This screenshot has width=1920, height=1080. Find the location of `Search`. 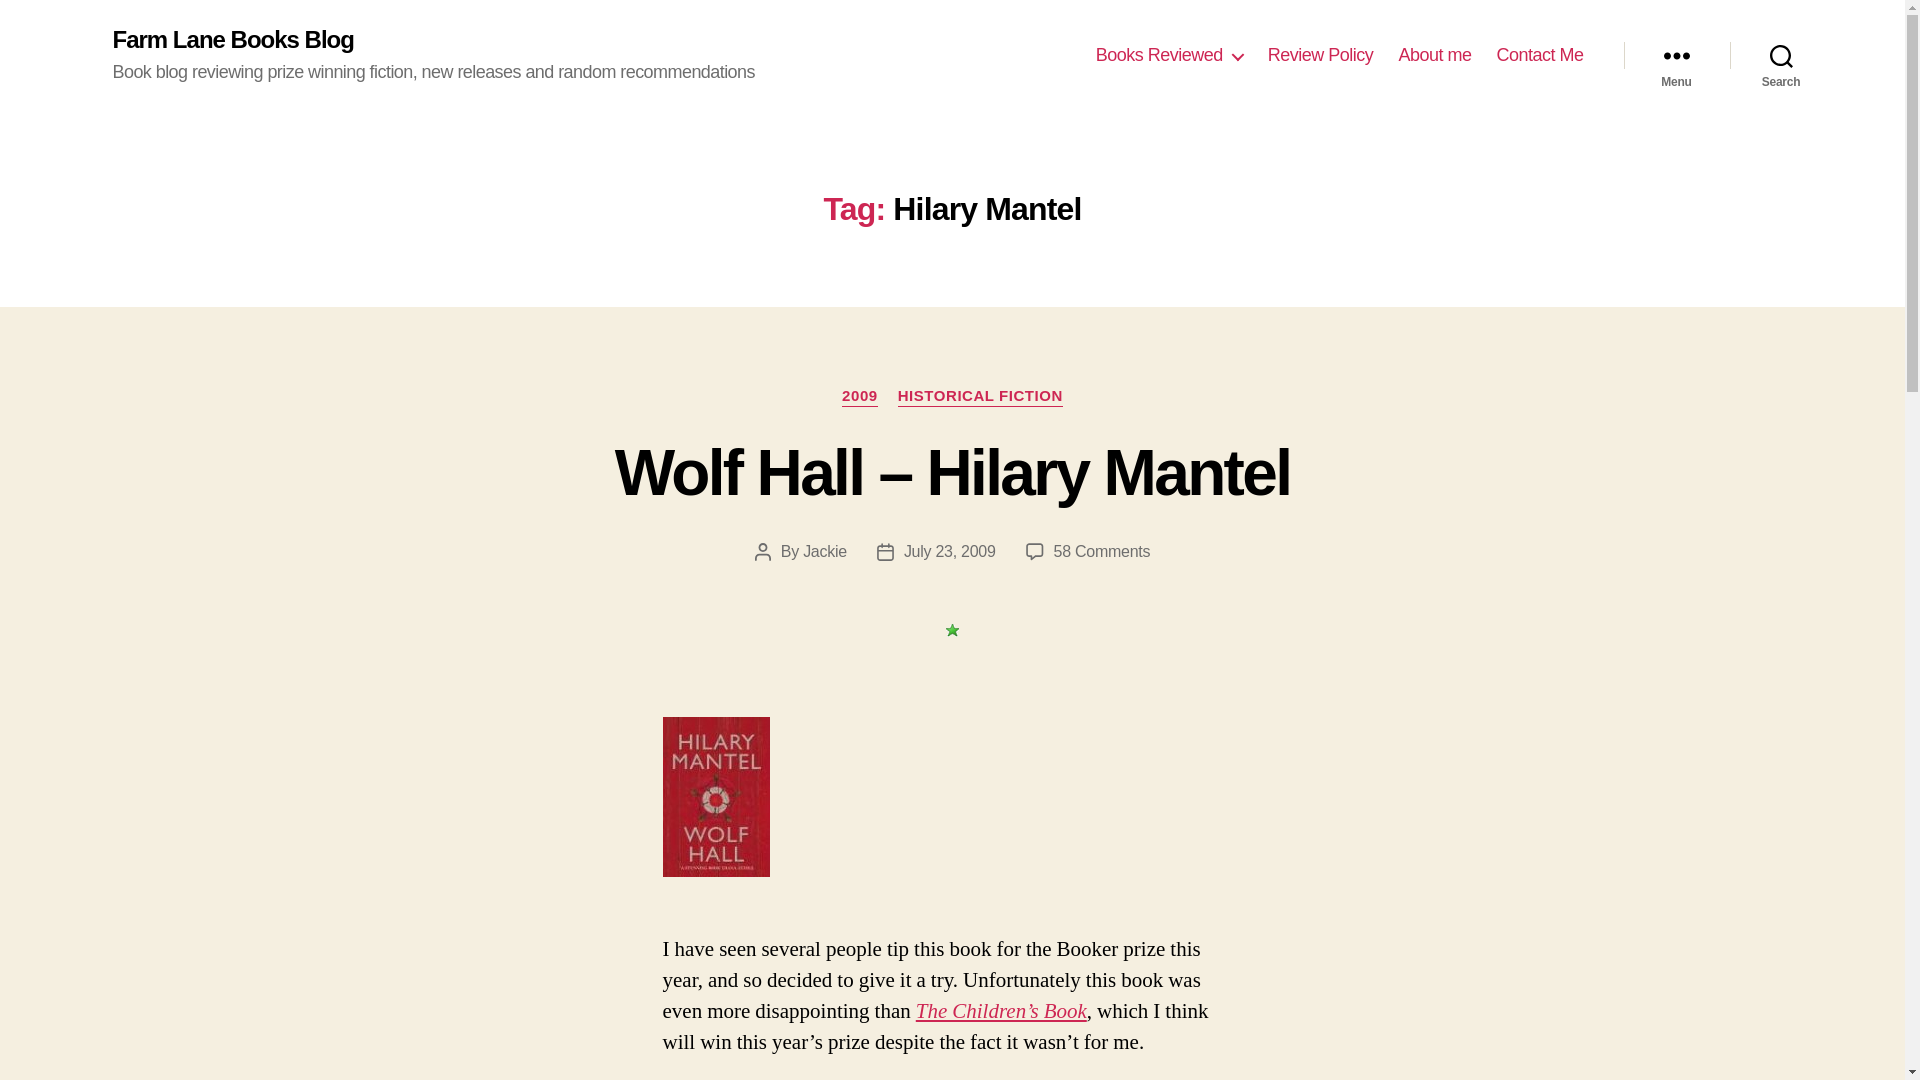

Search is located at coordinates (1781, 55).